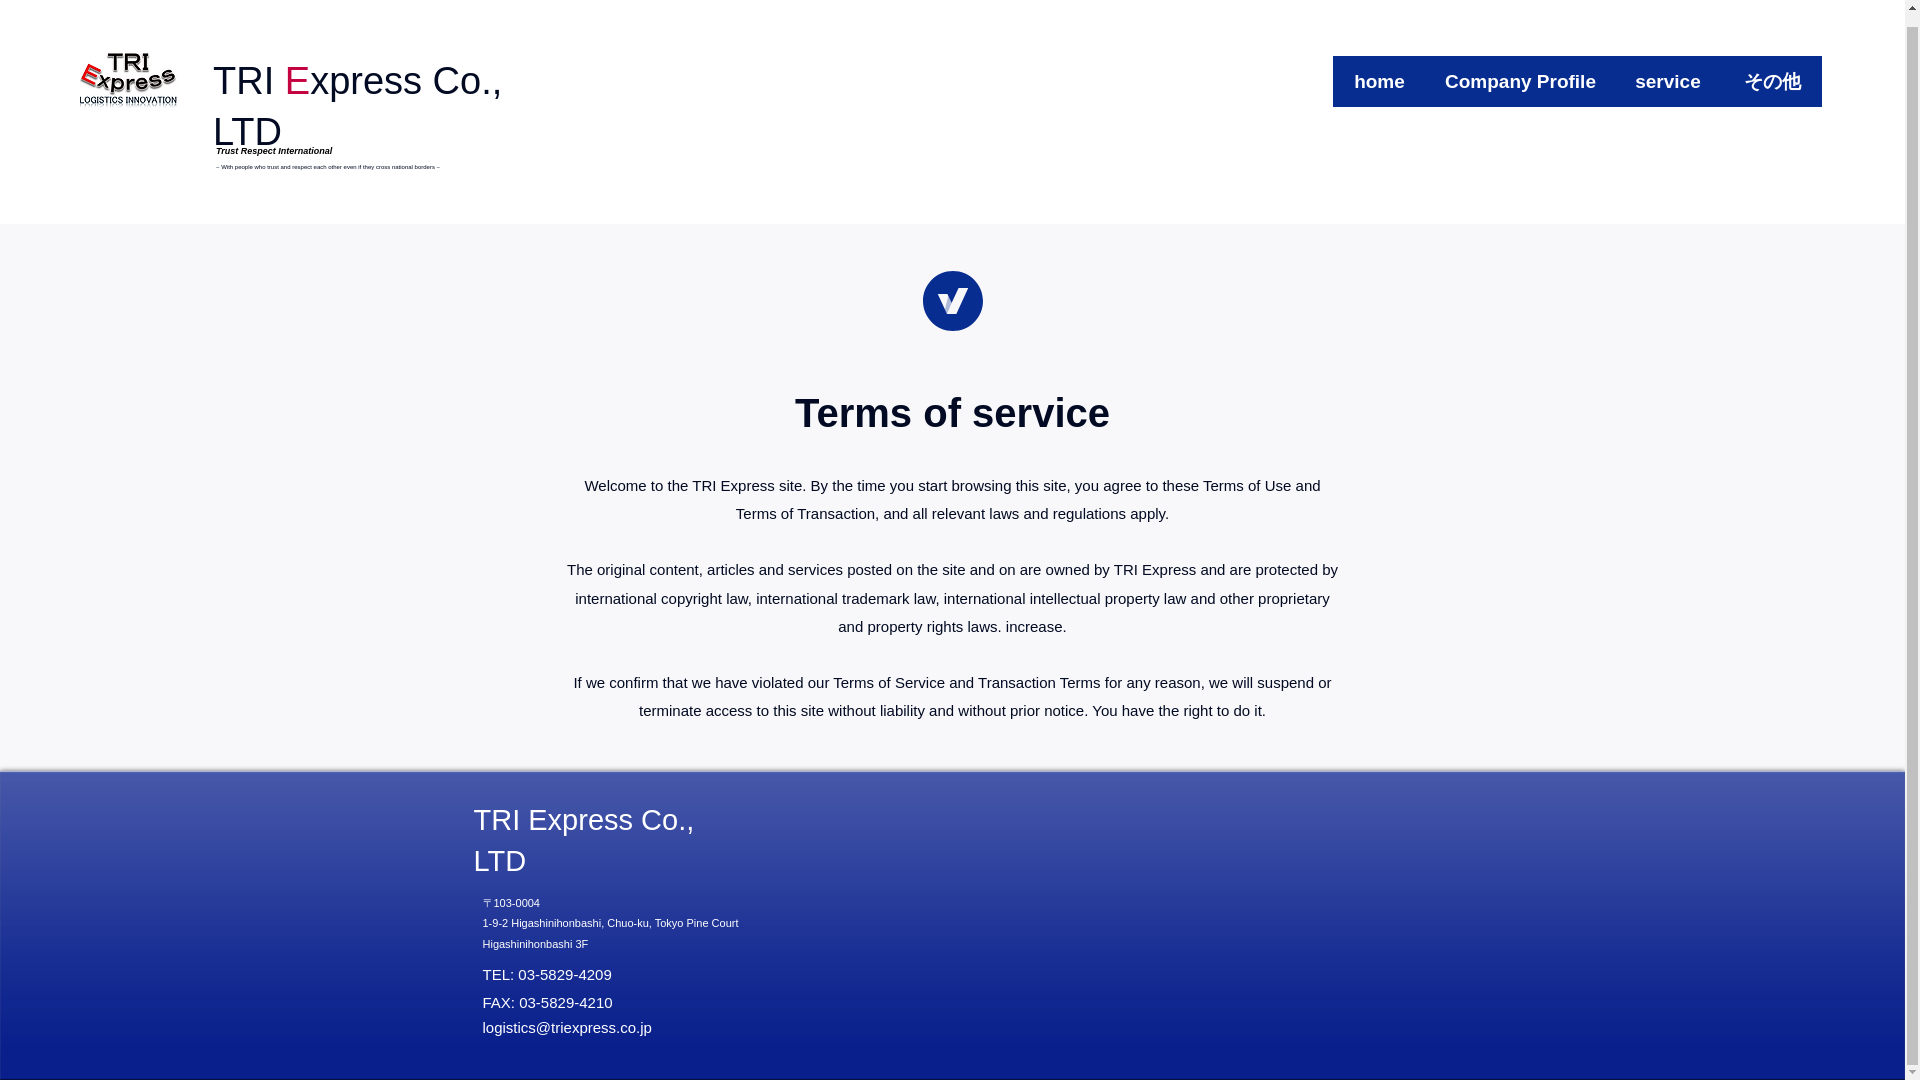 The height and width of the screenshot is (1080, 1920). What do you see at coordinates (244, 68) in the screenshot?
I see `TRI` at bounding box center [244, 68].